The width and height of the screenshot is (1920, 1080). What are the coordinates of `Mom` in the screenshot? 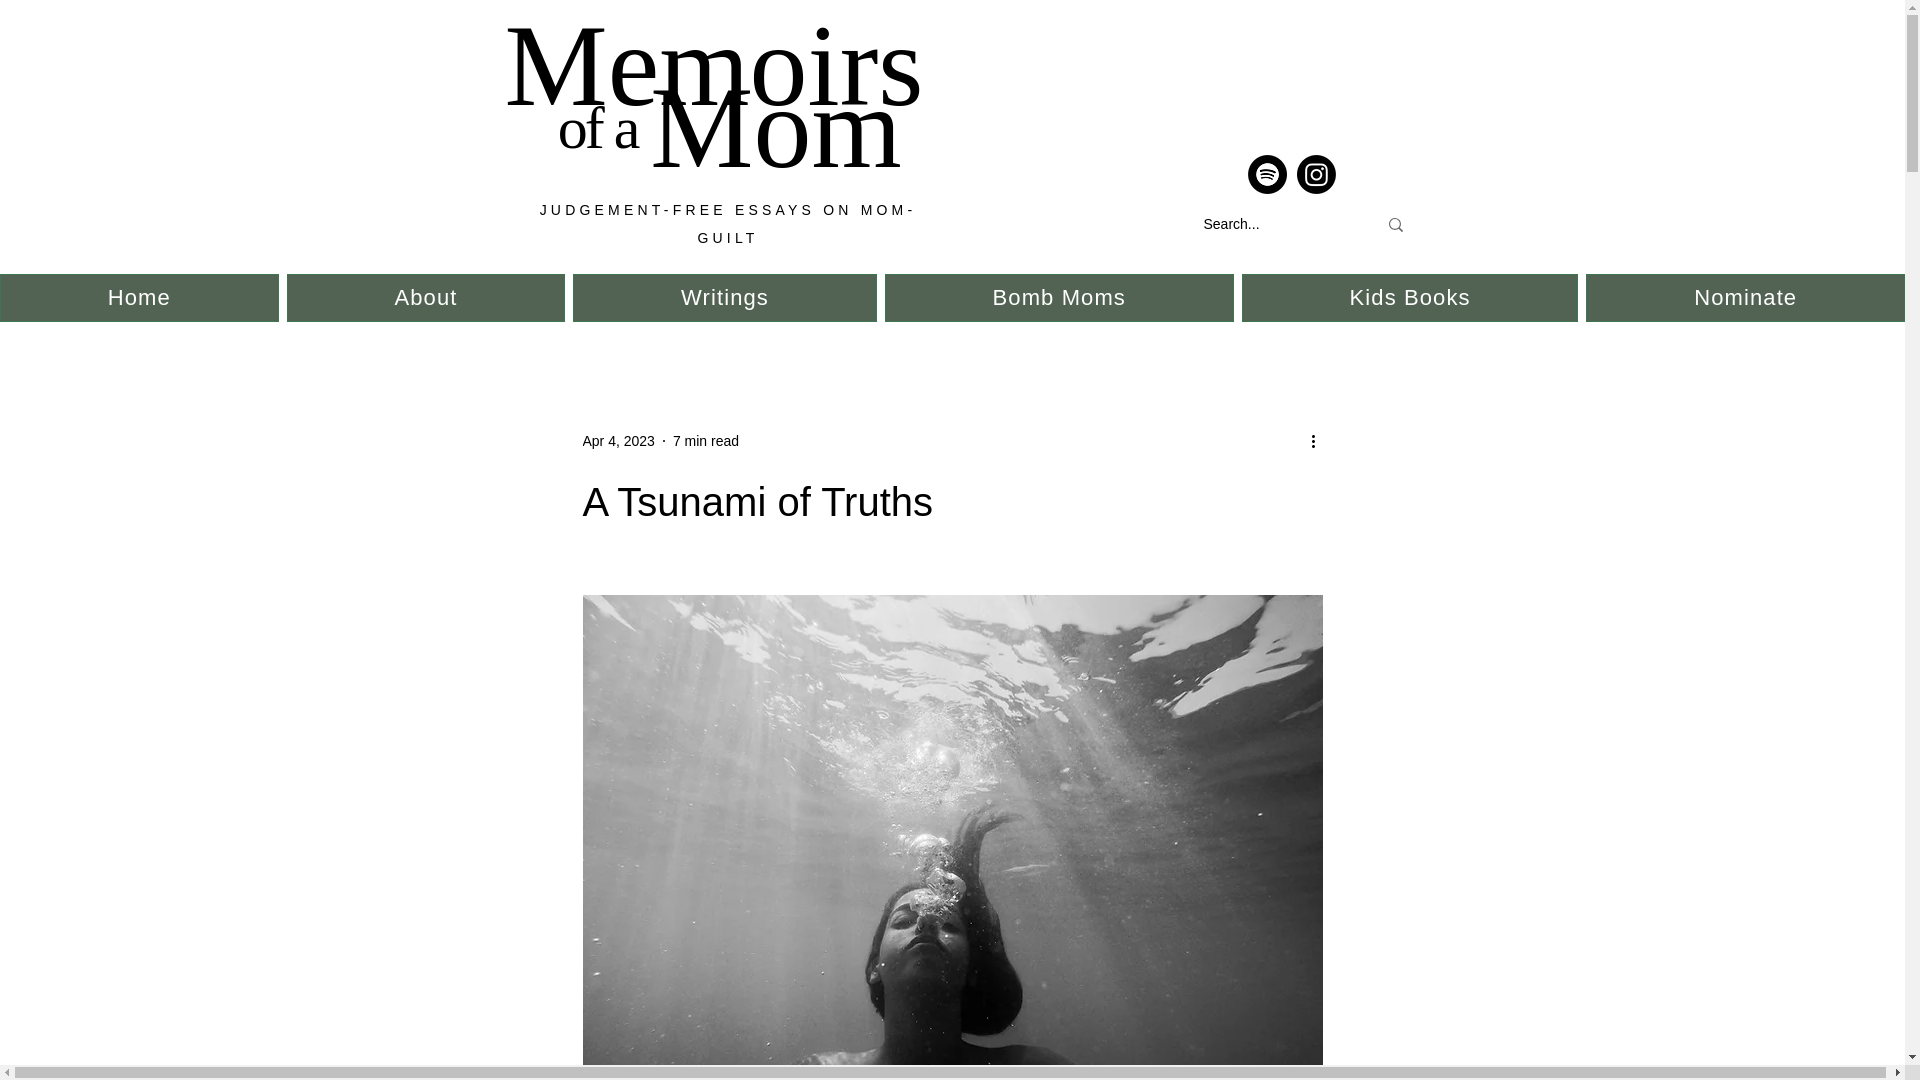 It's located at (775, 128).